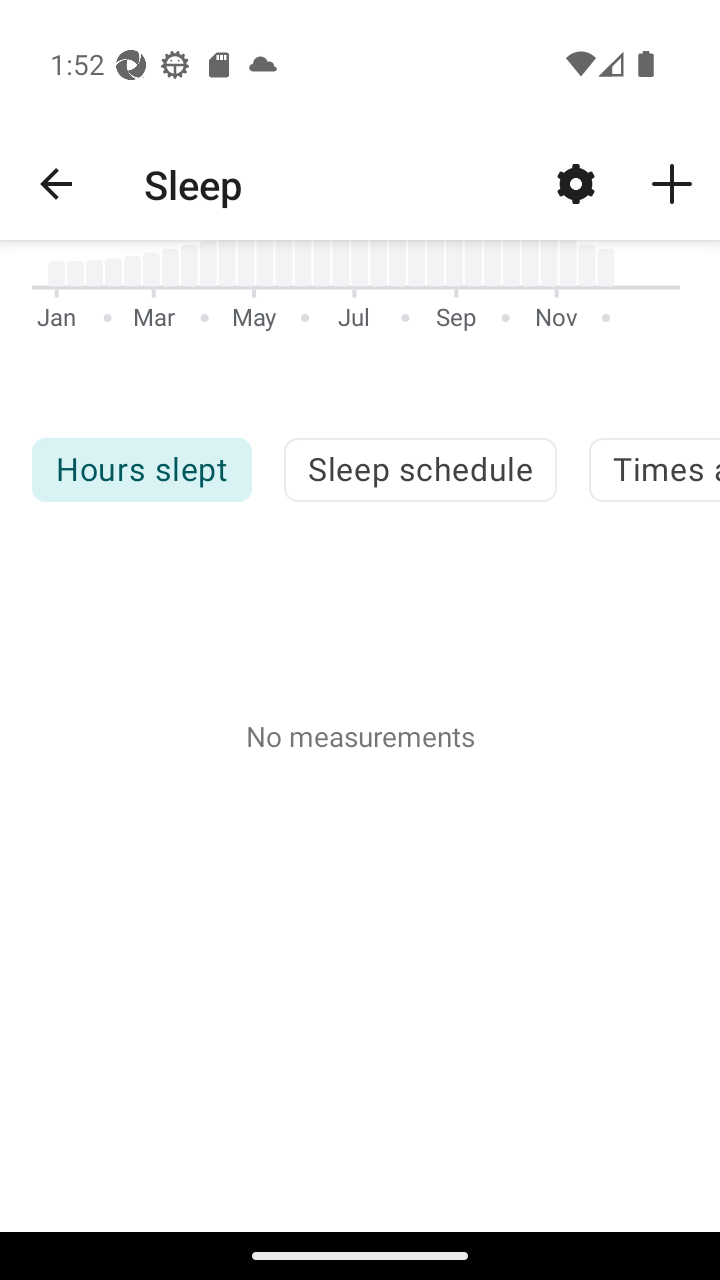 The width and height of the screenshot is (720, 1280). I want to click on Sleep schedule, so click(420, 470).